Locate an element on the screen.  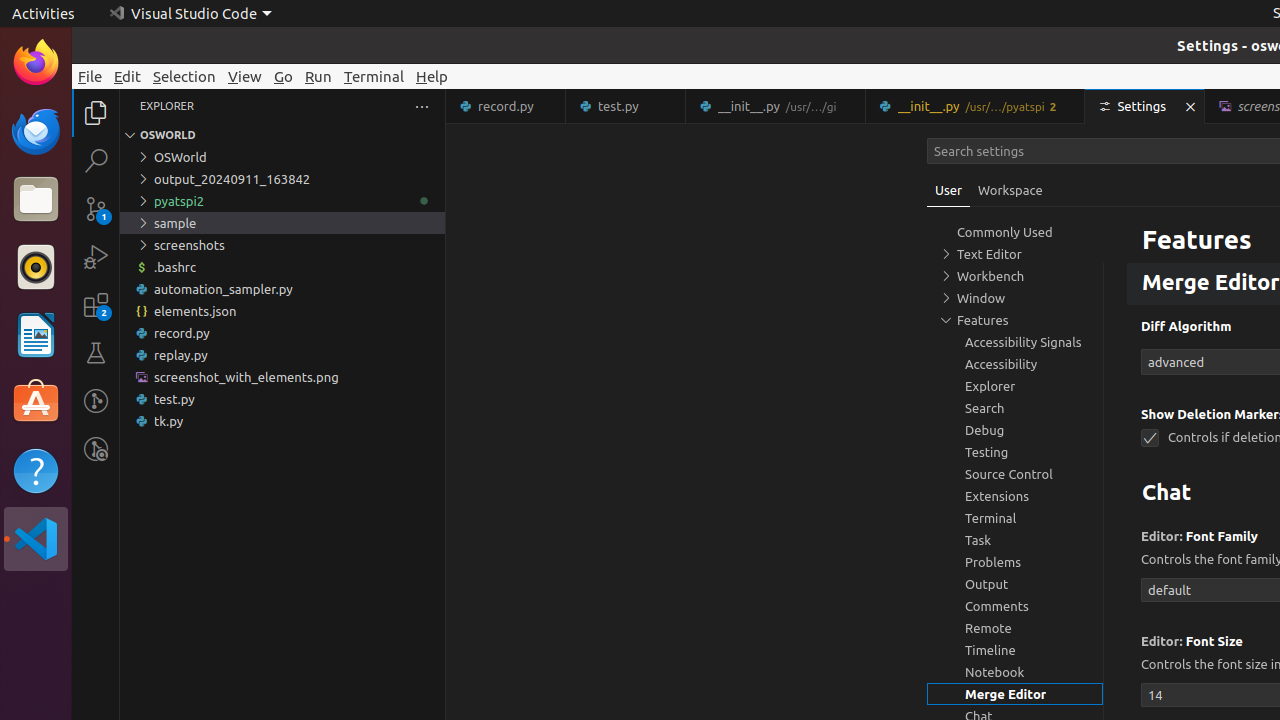
Text Editor, group is located at coordinates (1015, 254).